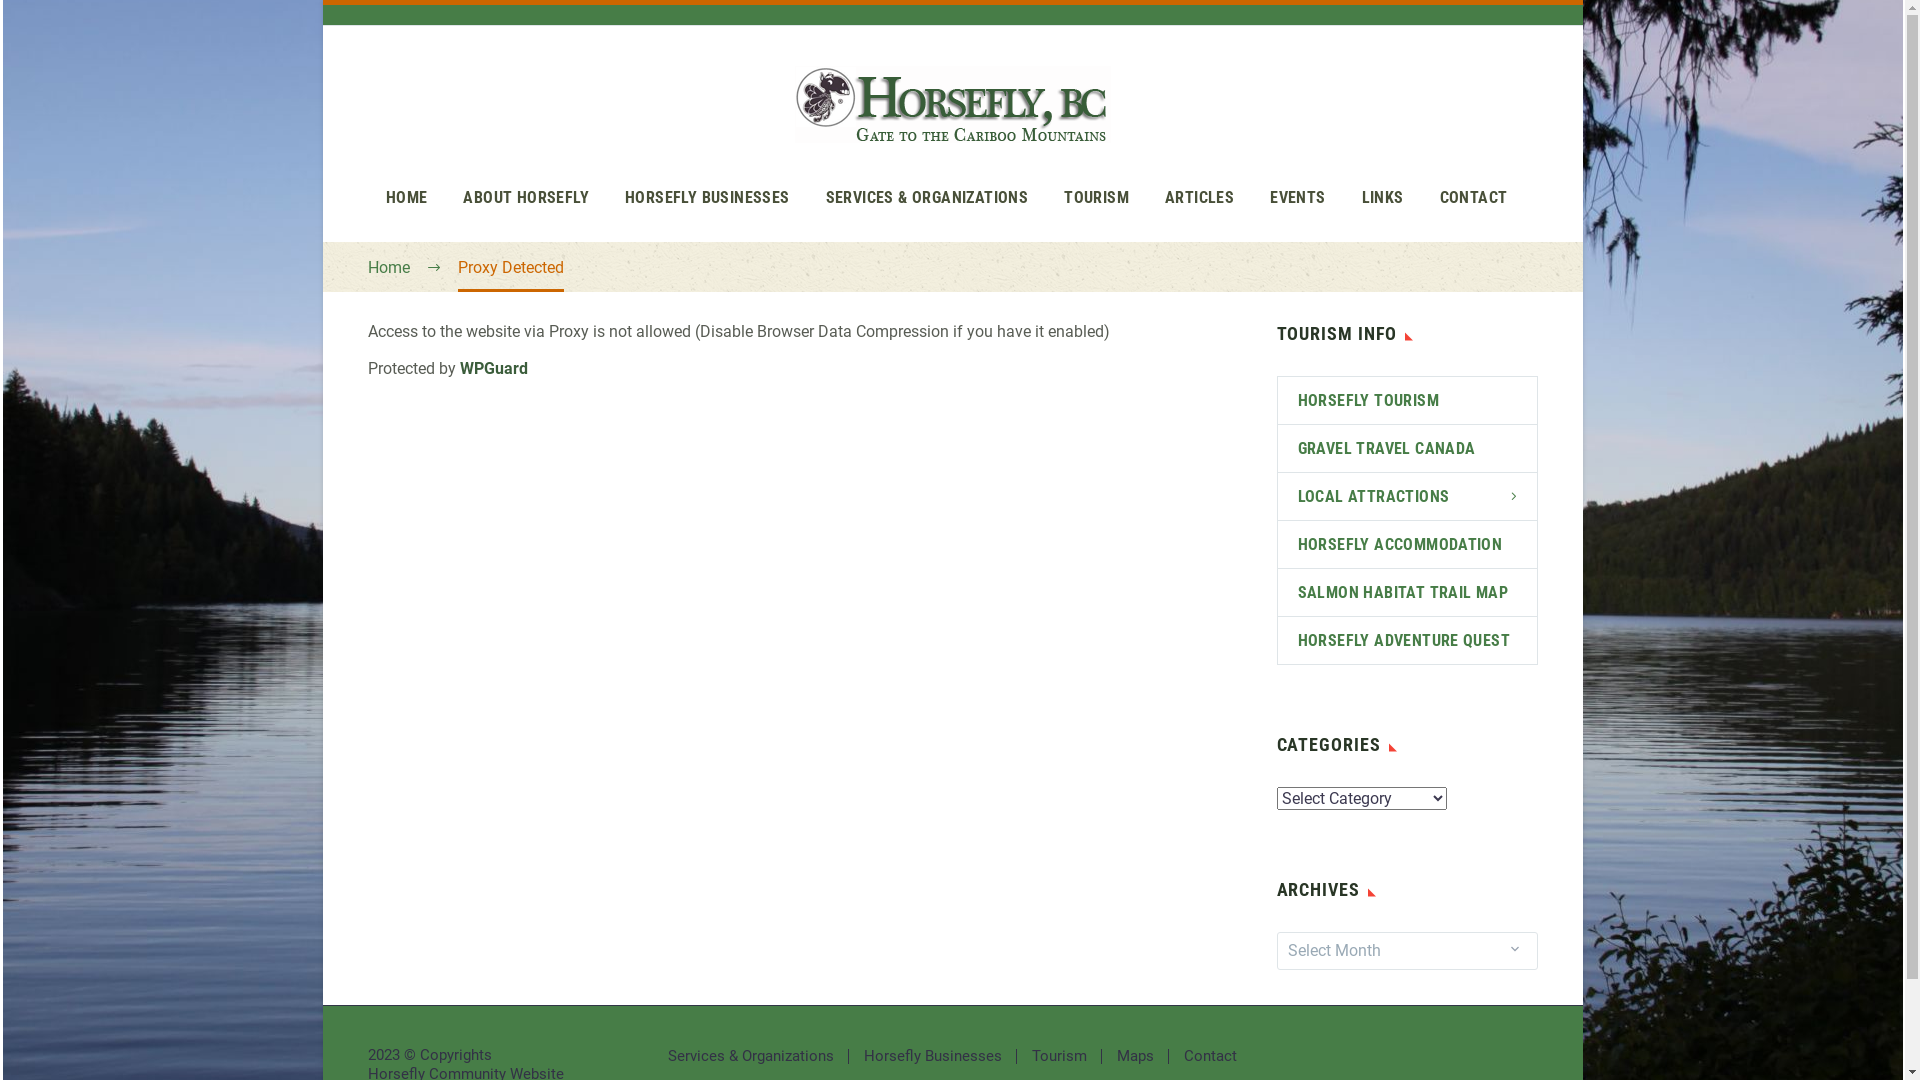 Image resolution: width=1920 pixels, height=1080 pixels. I want to click on LOCAL ATTRACTIONS, so click(1408, 496).